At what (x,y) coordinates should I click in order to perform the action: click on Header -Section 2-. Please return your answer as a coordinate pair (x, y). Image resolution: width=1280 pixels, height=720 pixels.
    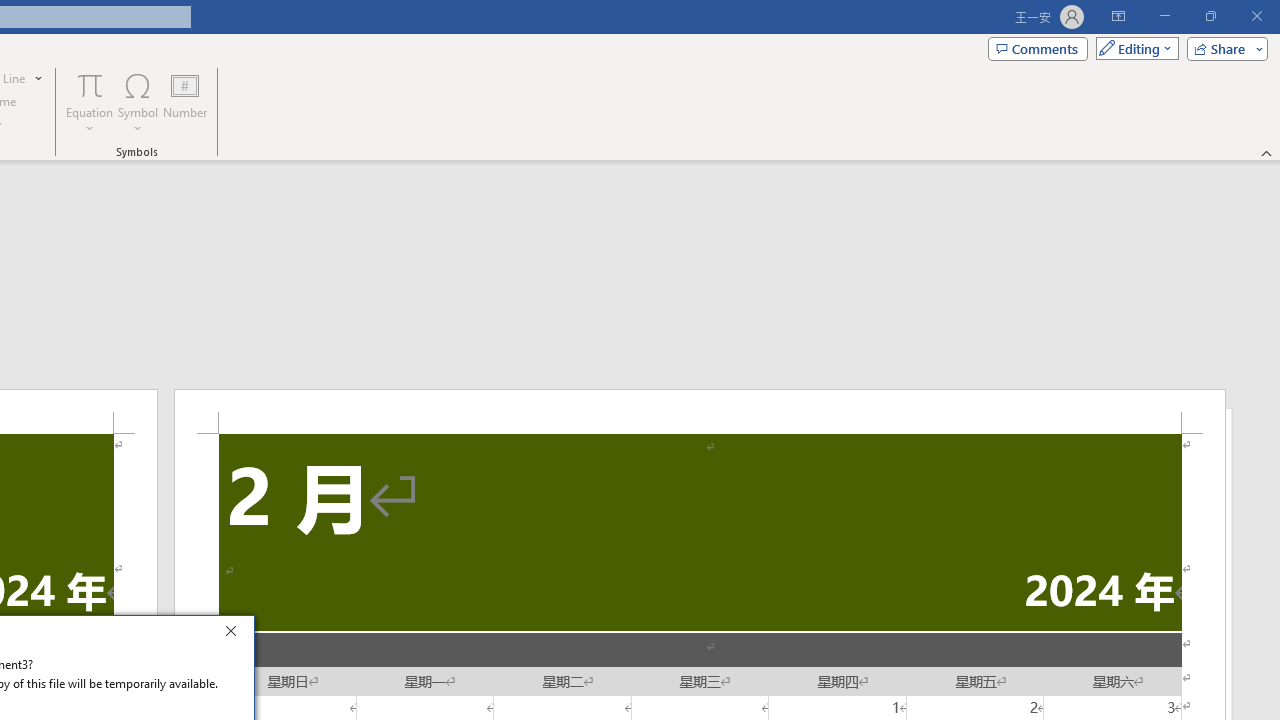
    Looking at the image, I should click on (700, 411).